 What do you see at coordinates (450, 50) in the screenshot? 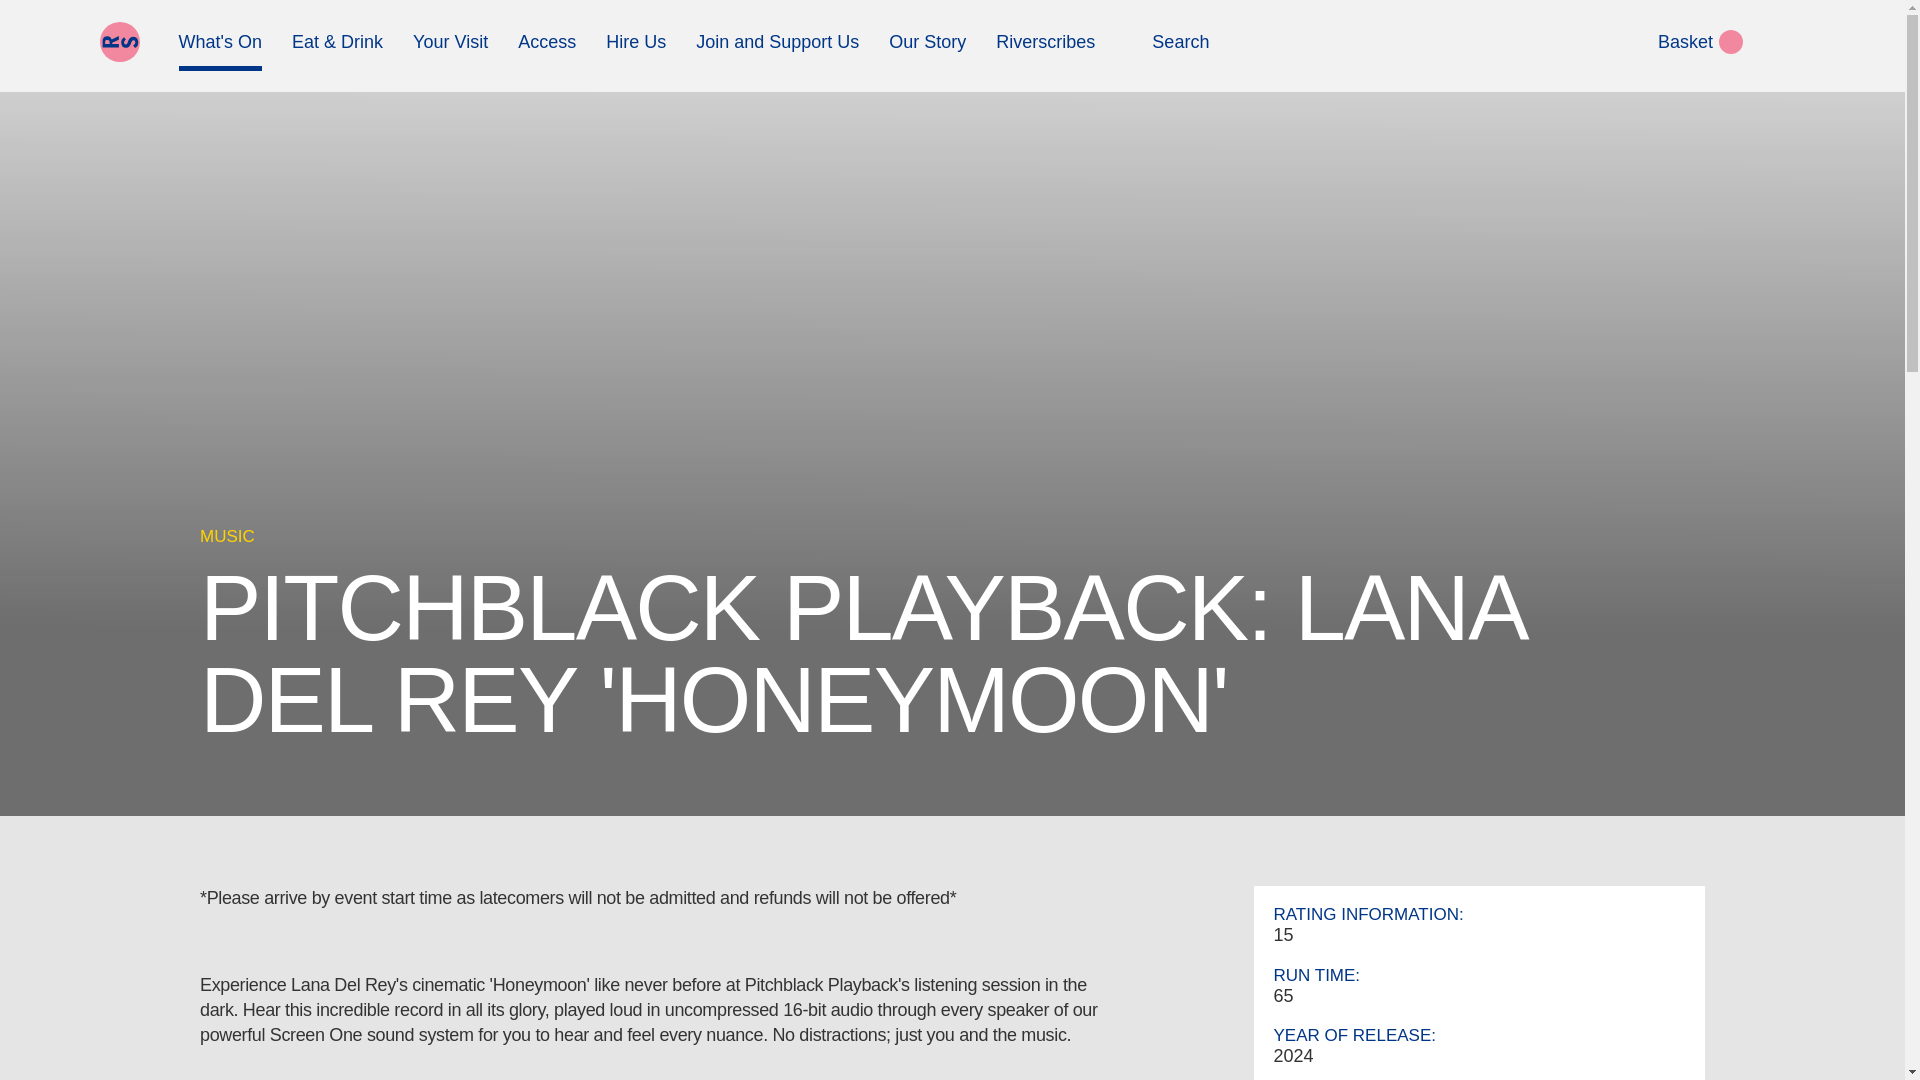
I see `Your Visit` at bounding box center [450, 50].